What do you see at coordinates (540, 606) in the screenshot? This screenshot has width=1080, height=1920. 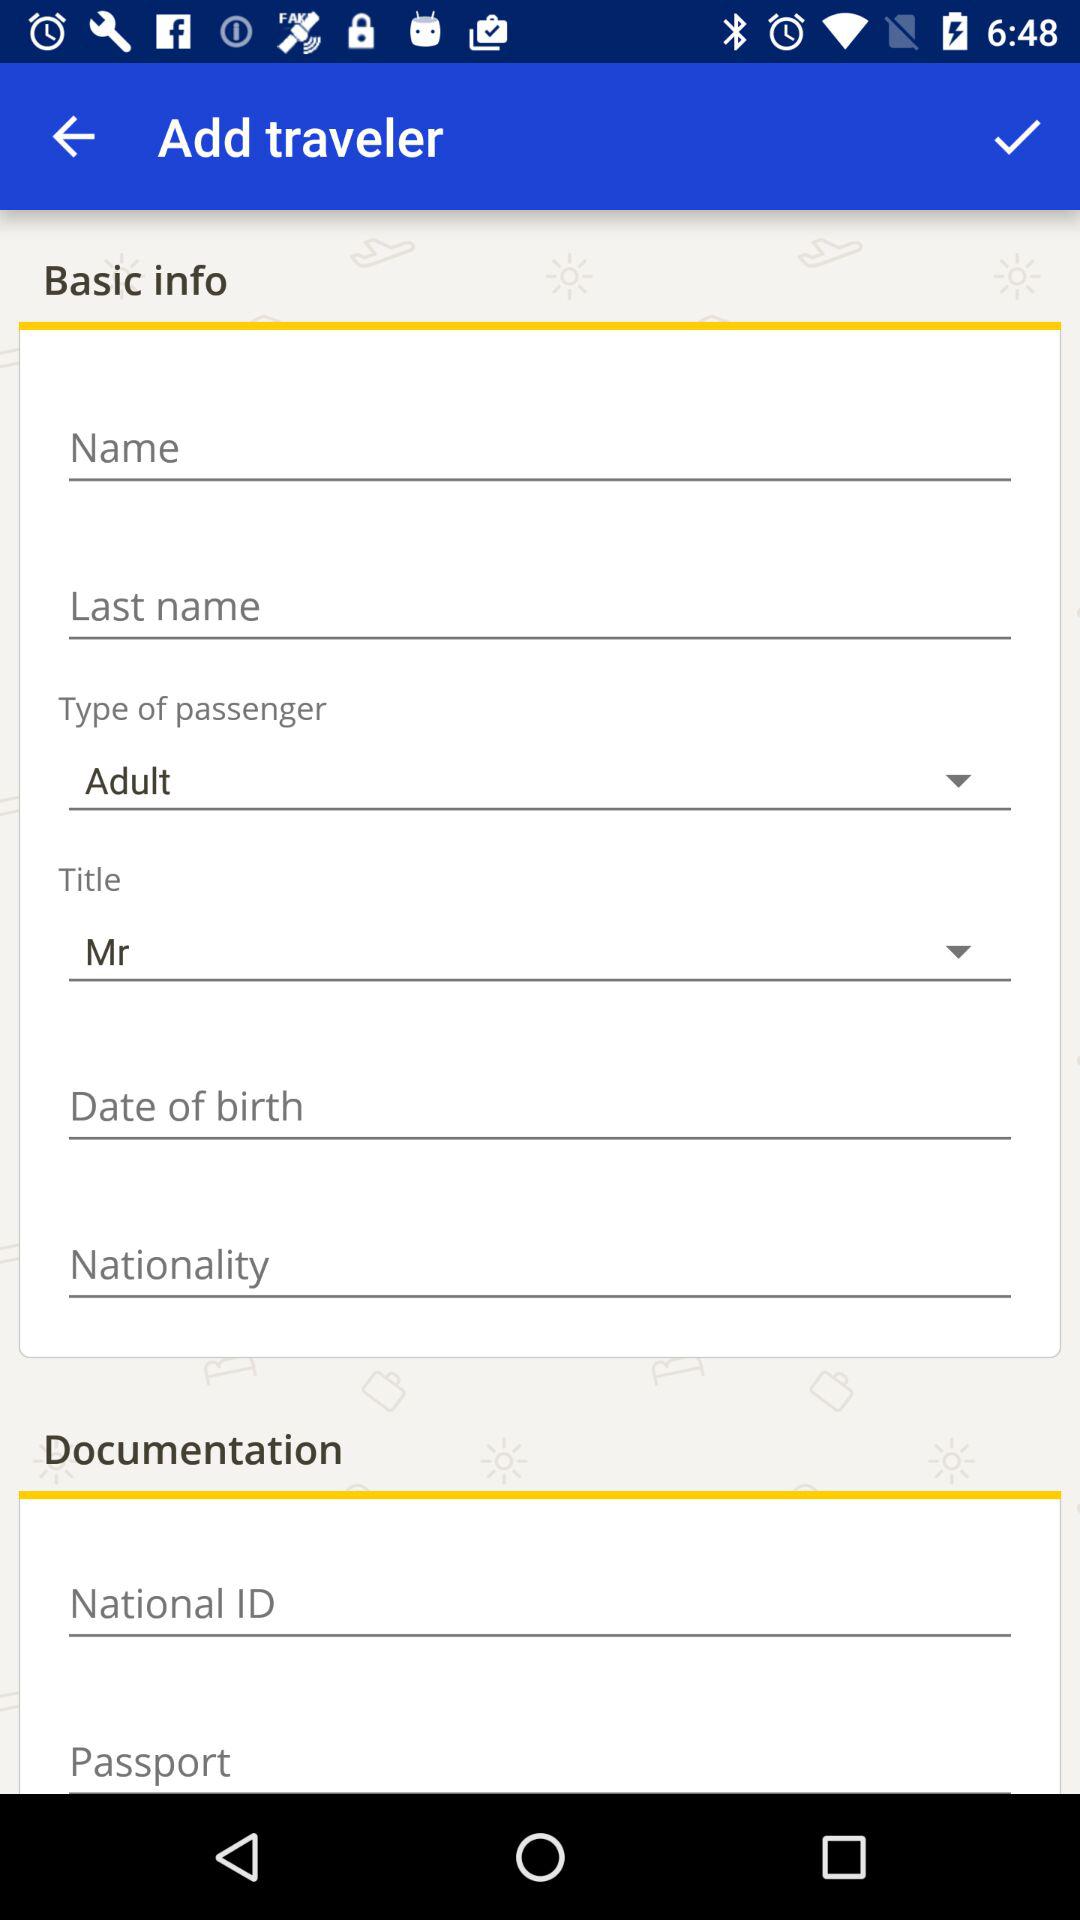 I see `field for last name` at bounding box center [540, 606].